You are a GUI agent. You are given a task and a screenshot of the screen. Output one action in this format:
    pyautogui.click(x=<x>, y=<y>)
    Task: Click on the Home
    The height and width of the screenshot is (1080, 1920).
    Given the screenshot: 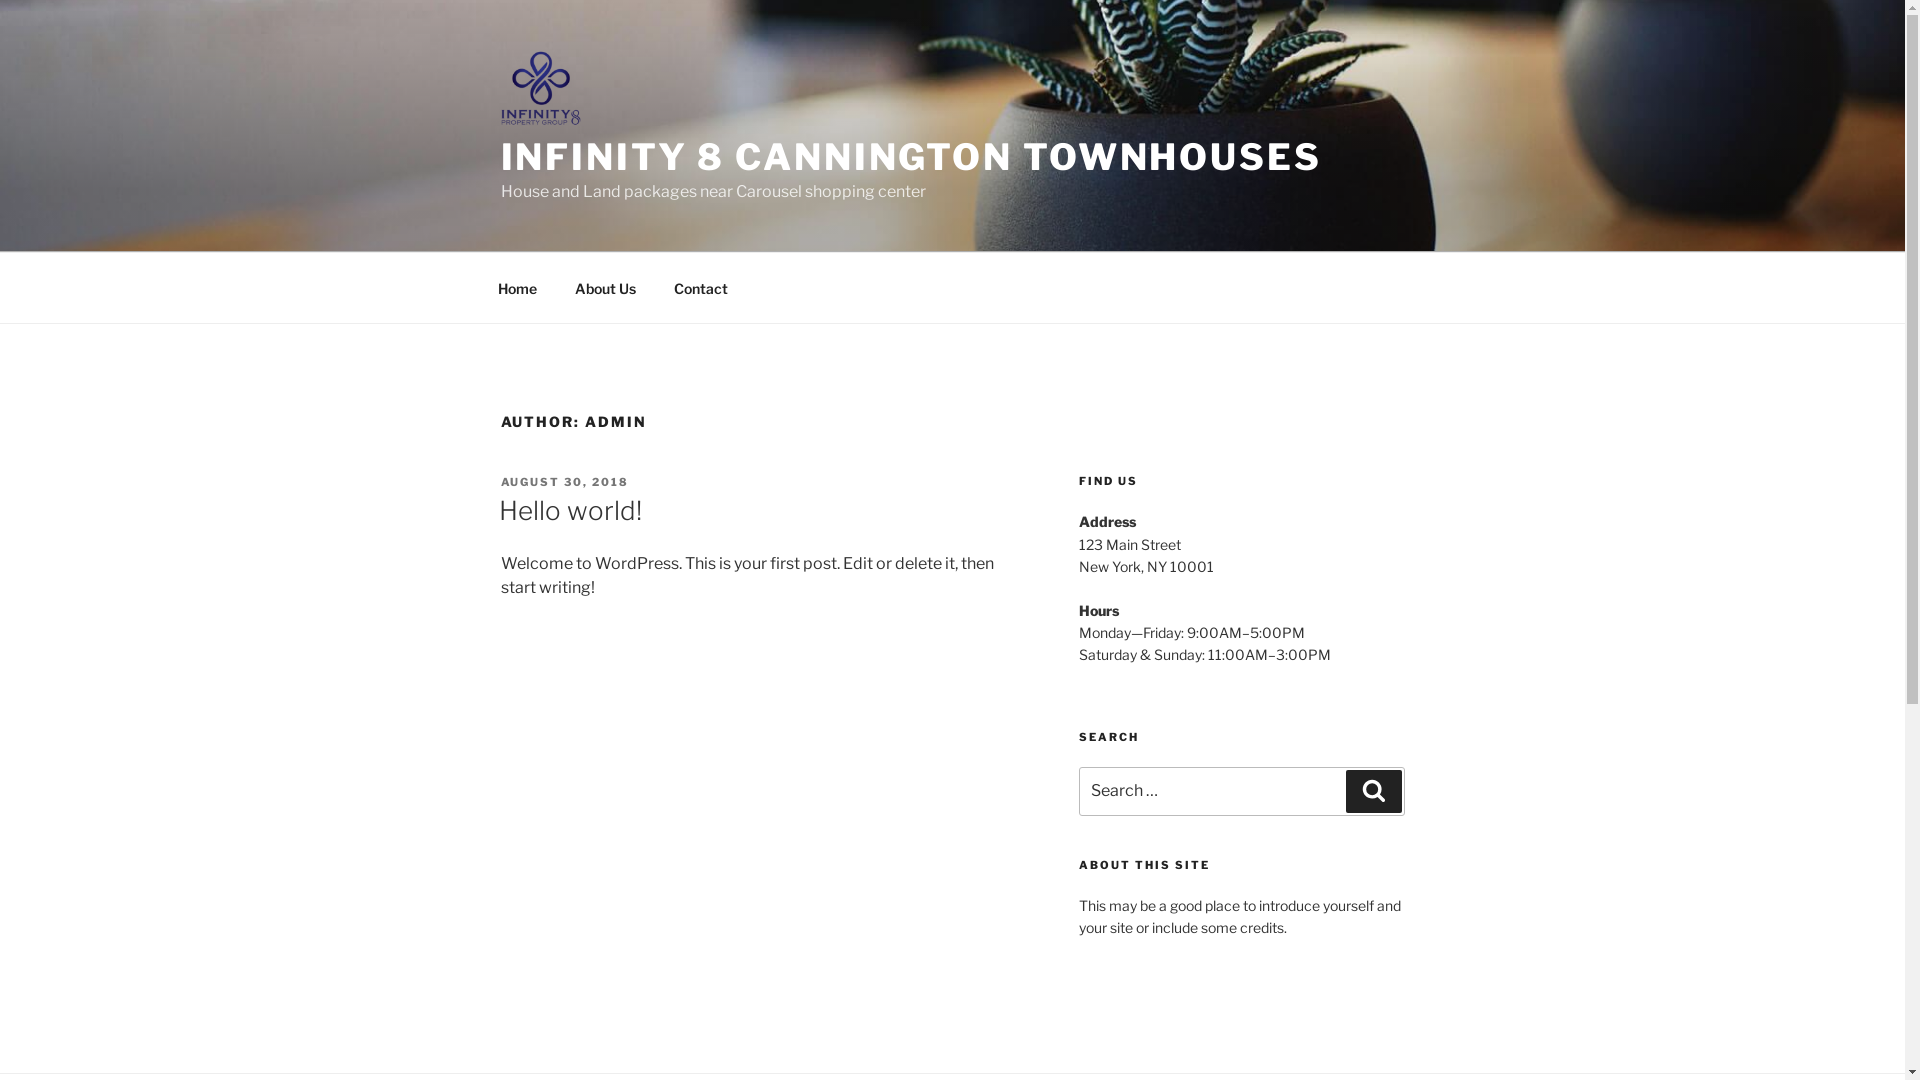 What is the action you would take?
    pyautogui.click(x=517, y=288)
    